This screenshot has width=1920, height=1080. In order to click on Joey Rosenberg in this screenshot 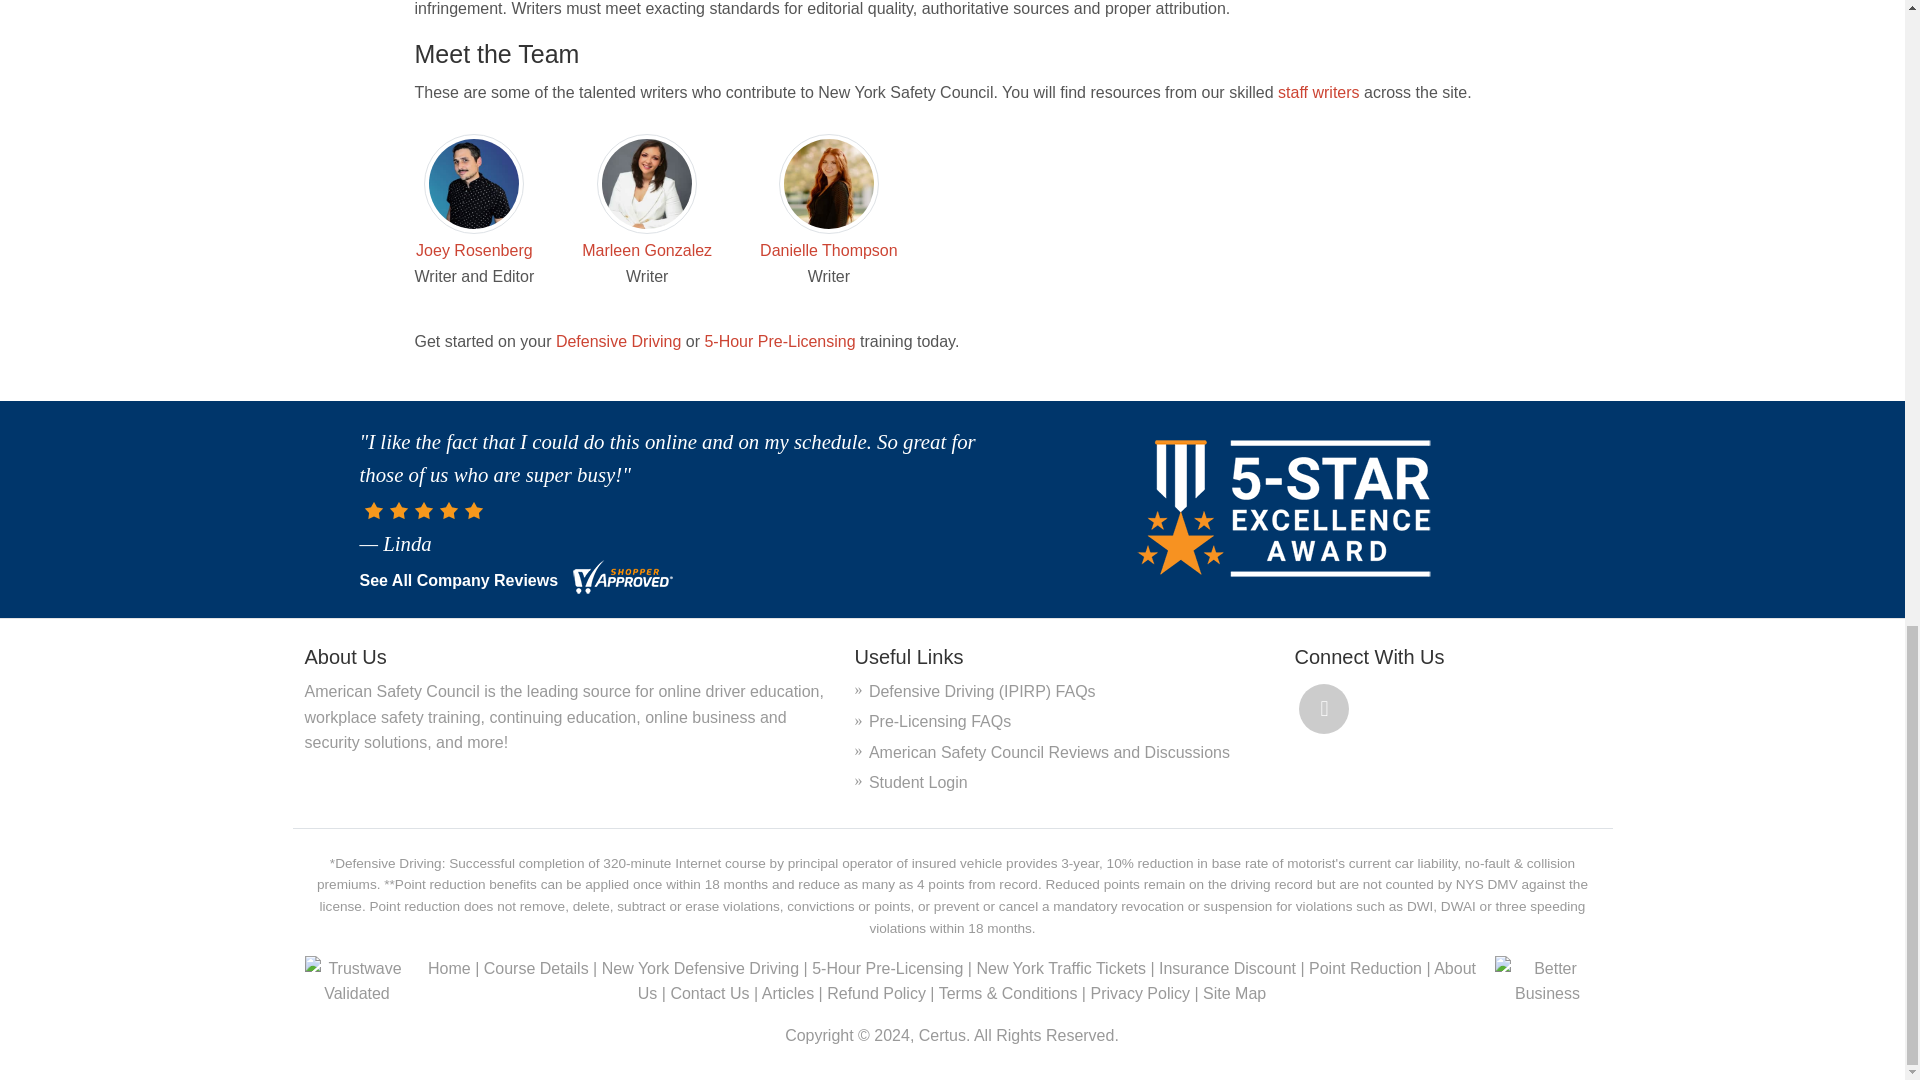, I will do `click(474, 250)`.